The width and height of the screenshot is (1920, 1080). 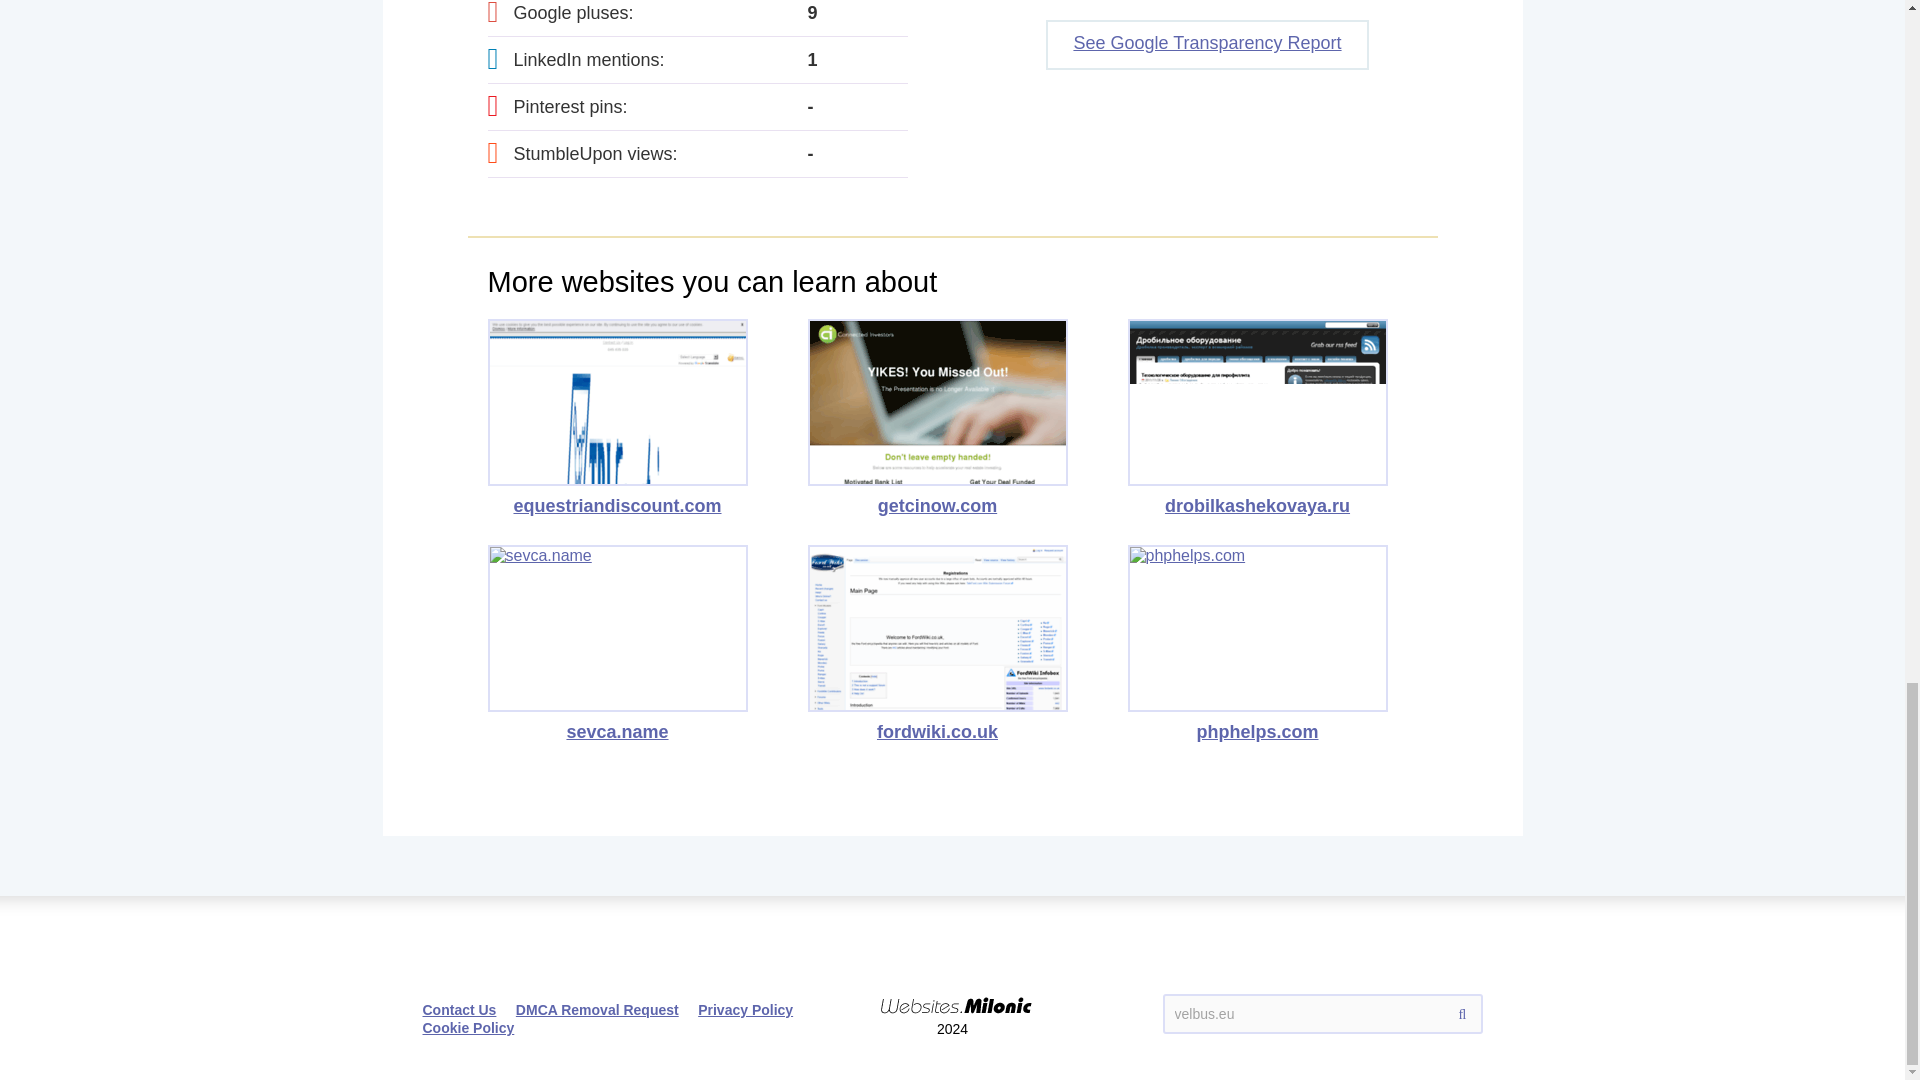 What do you see at coordinates (1258, 644) in the screenshot?
I see `phphelps.com` at bounding box center [1258, 644].